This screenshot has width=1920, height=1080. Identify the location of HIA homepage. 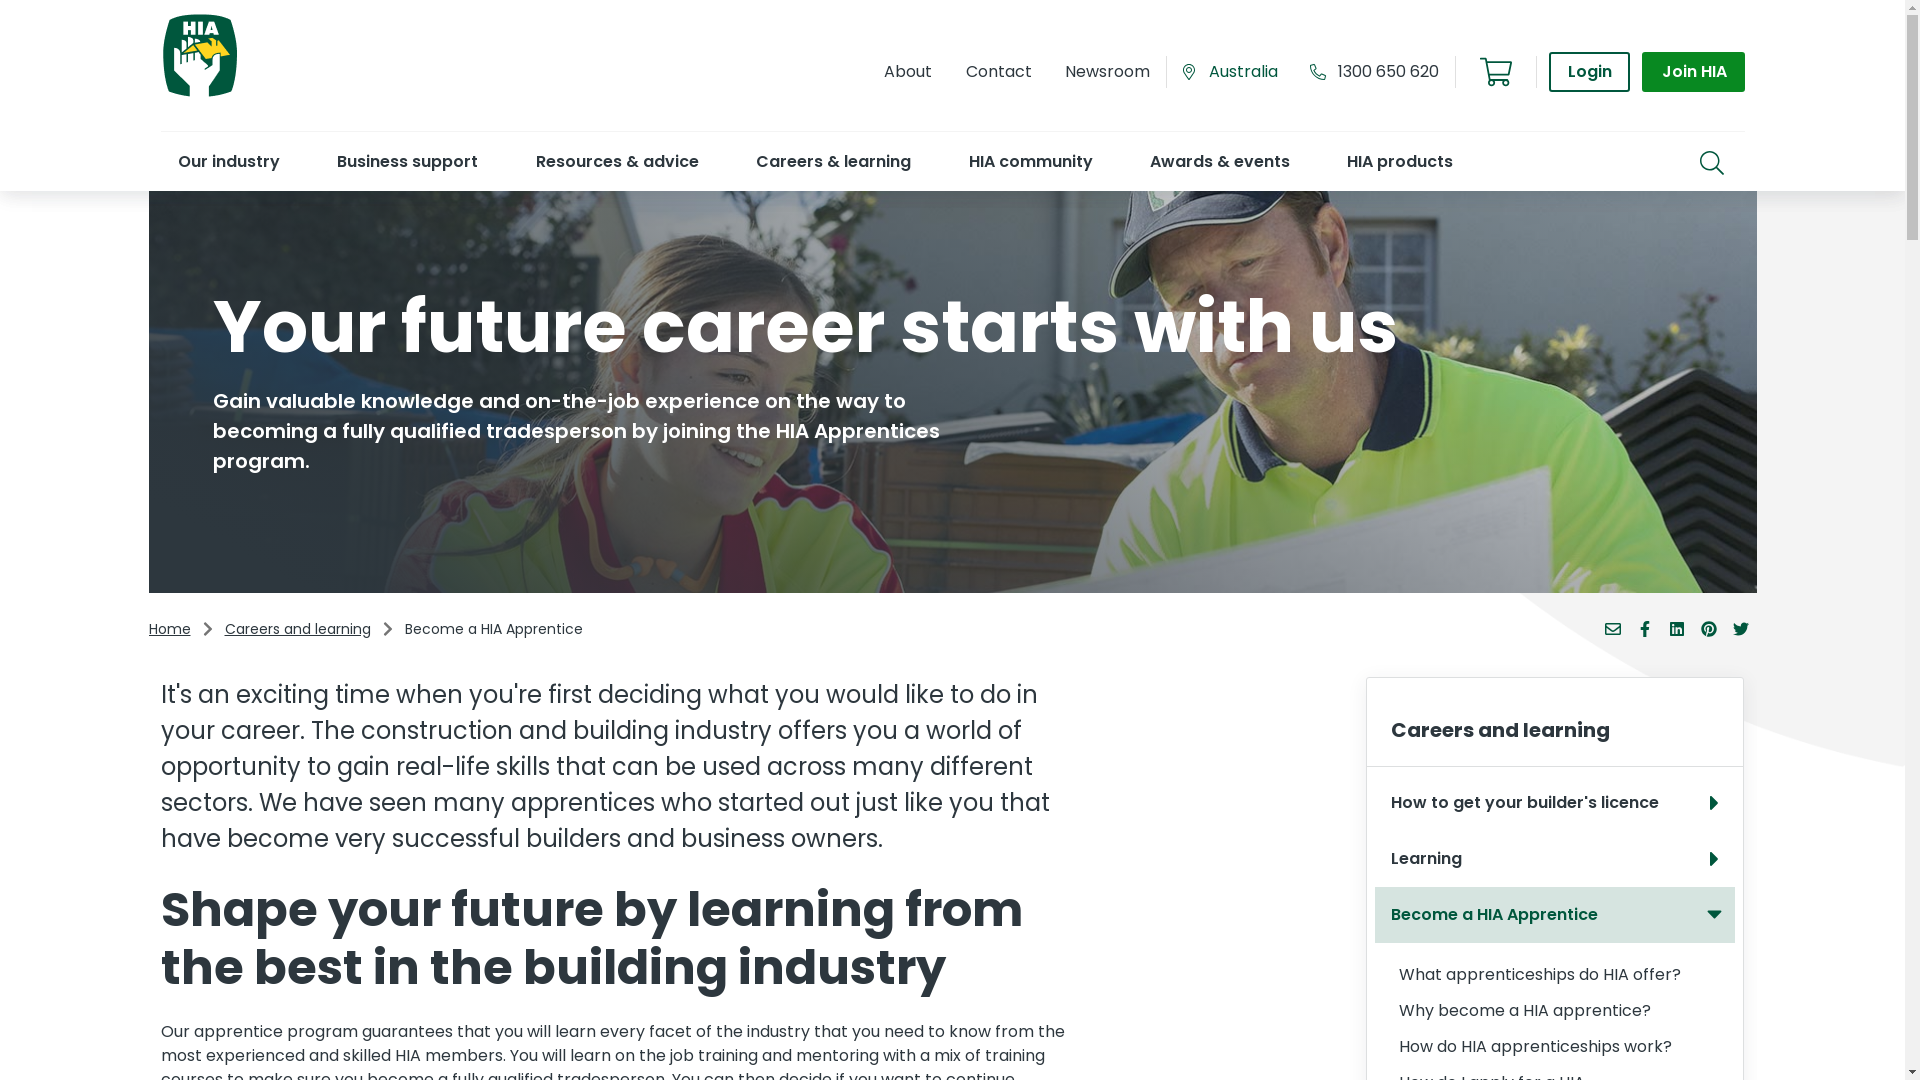
(199, 94).